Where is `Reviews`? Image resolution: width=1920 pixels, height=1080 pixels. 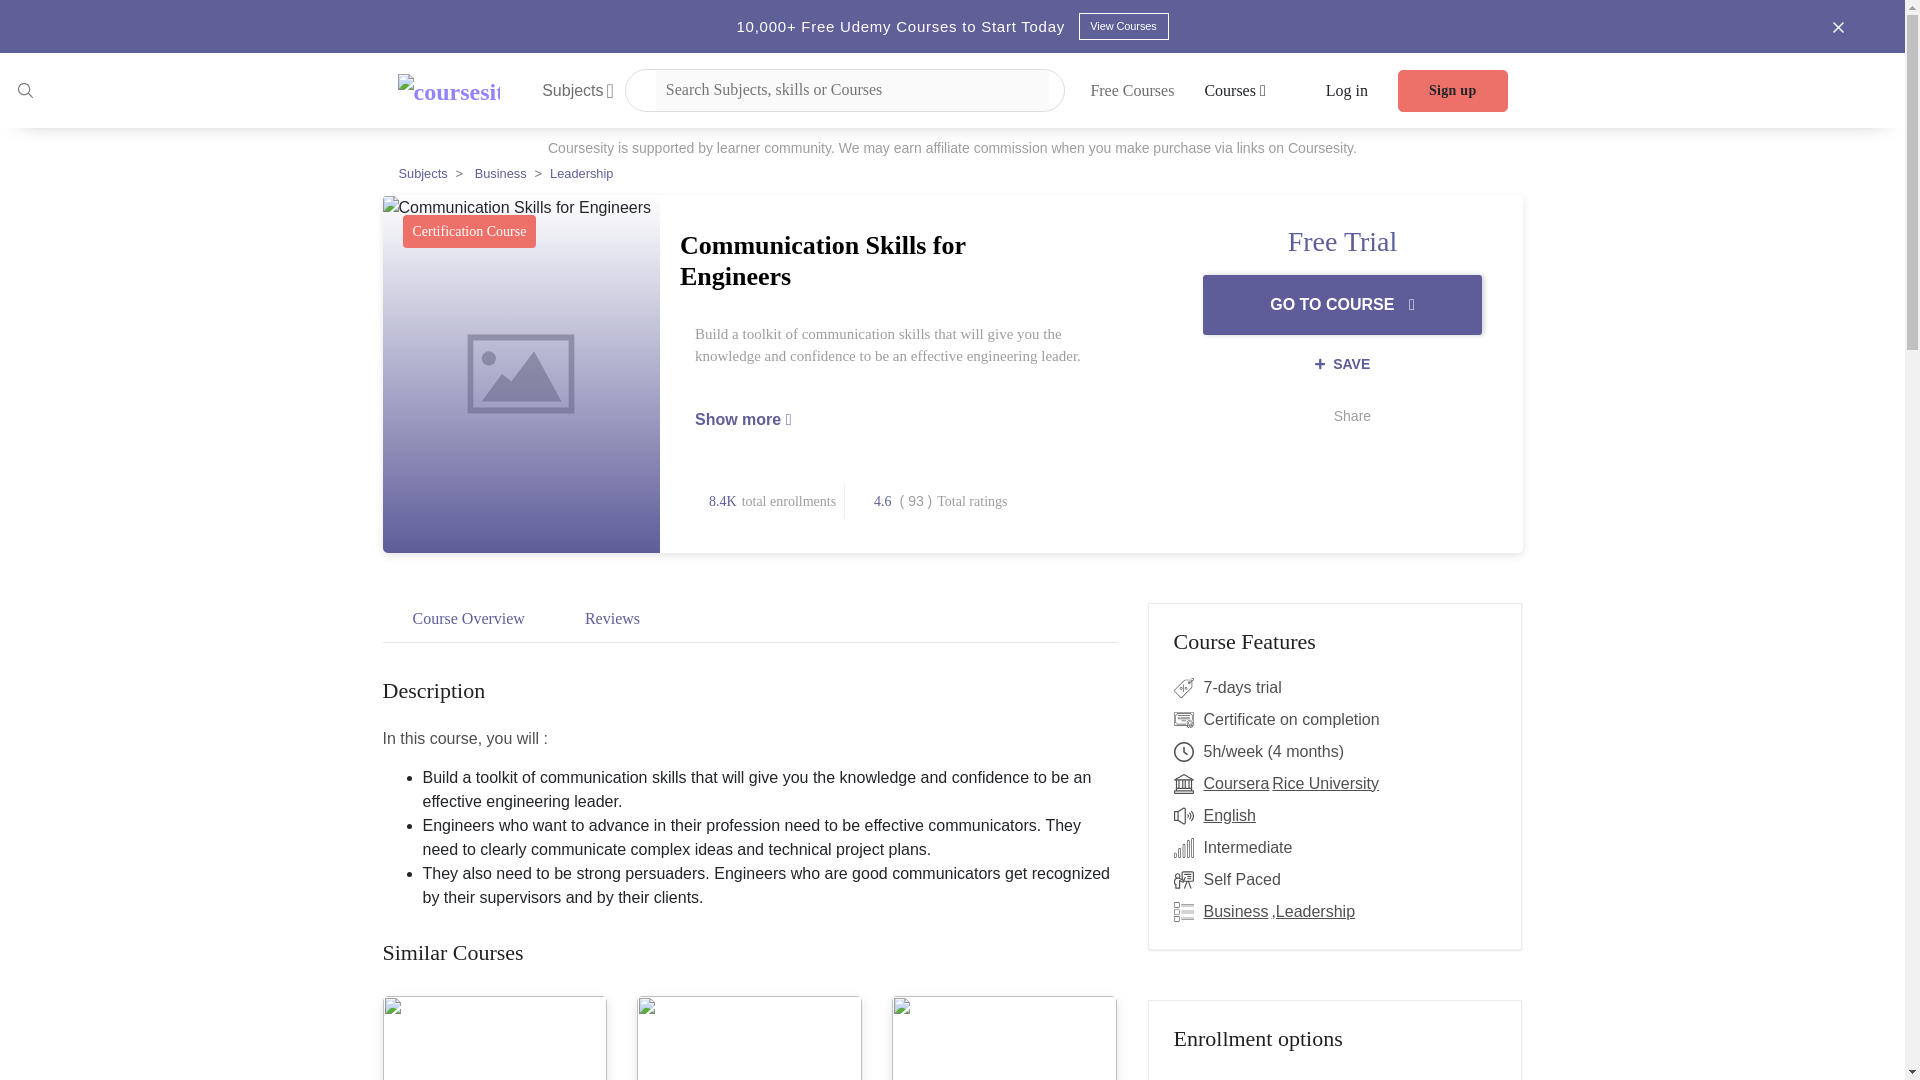
Reviews is located at coordinates (612, 622).